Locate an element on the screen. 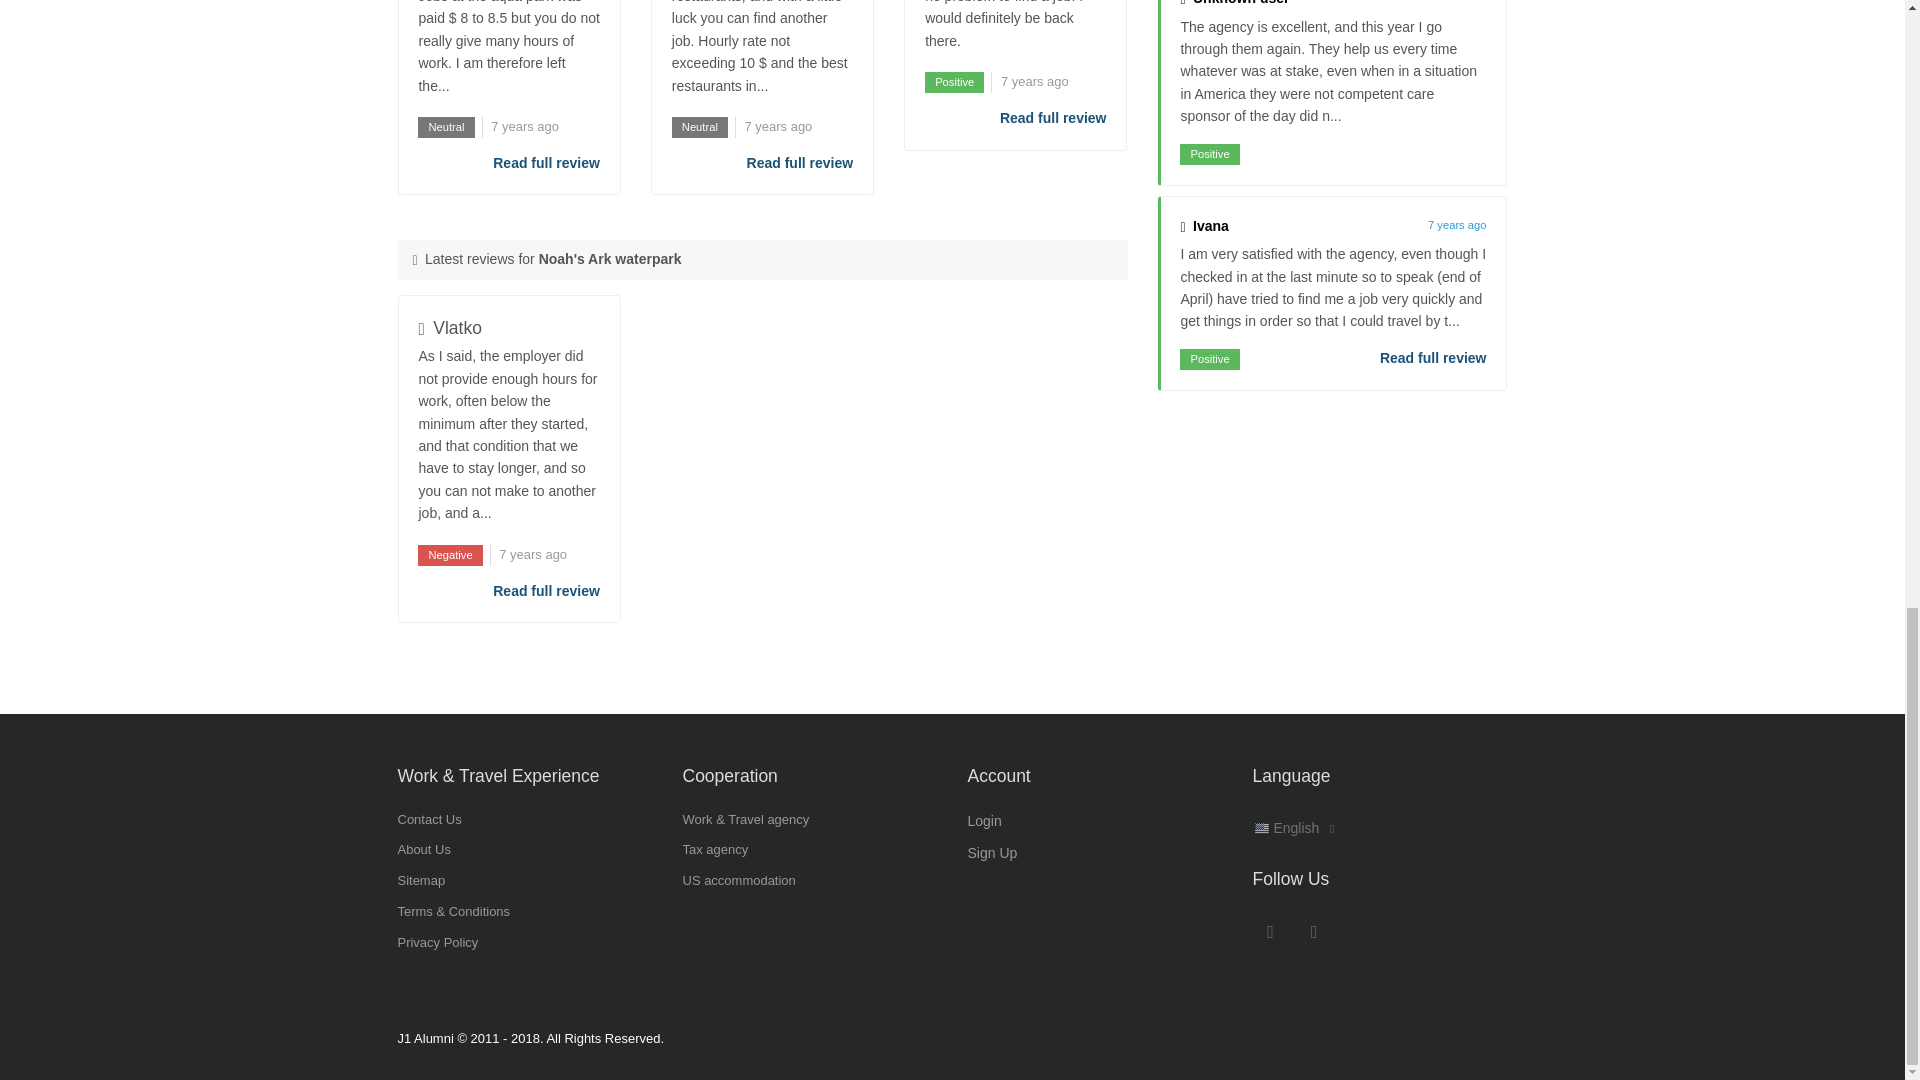  About Us is located at coordinates (424, 850).